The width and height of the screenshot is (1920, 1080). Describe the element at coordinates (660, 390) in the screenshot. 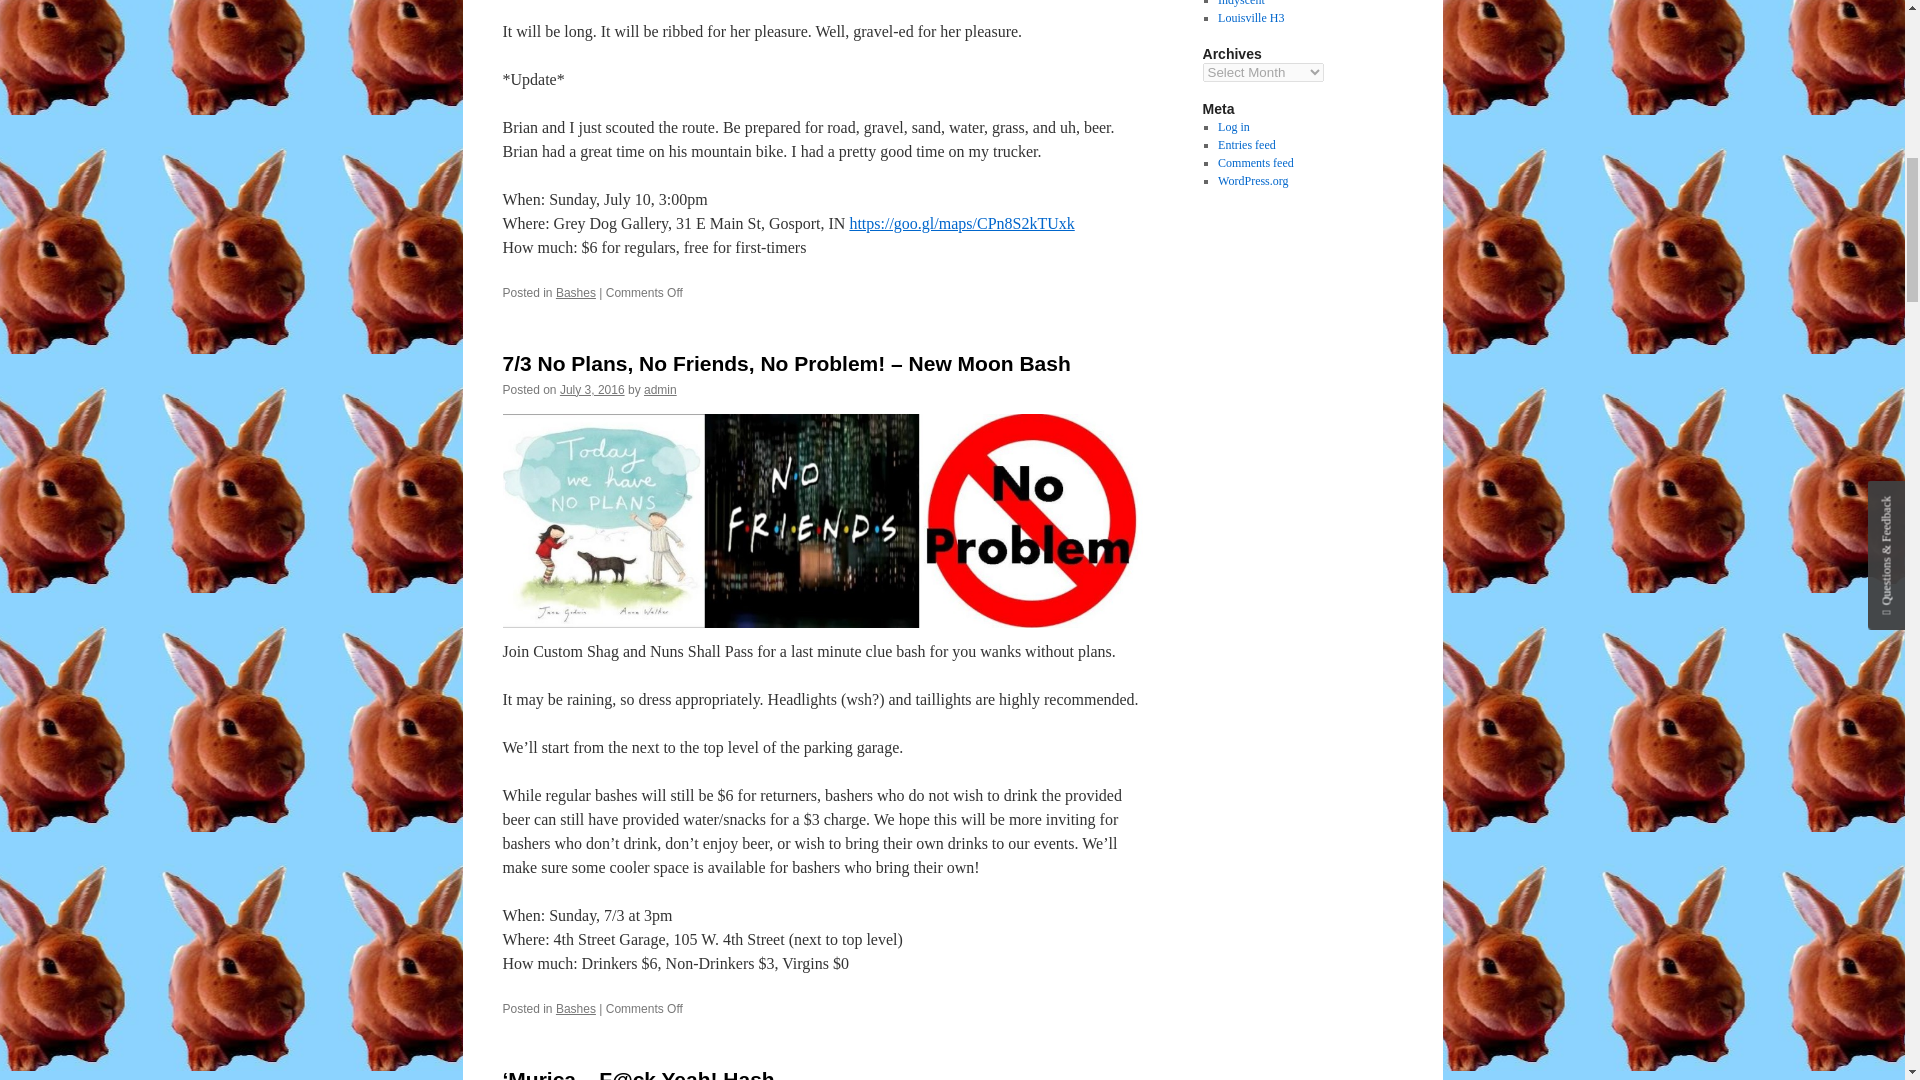

I see `View all posts by admin` at that location.